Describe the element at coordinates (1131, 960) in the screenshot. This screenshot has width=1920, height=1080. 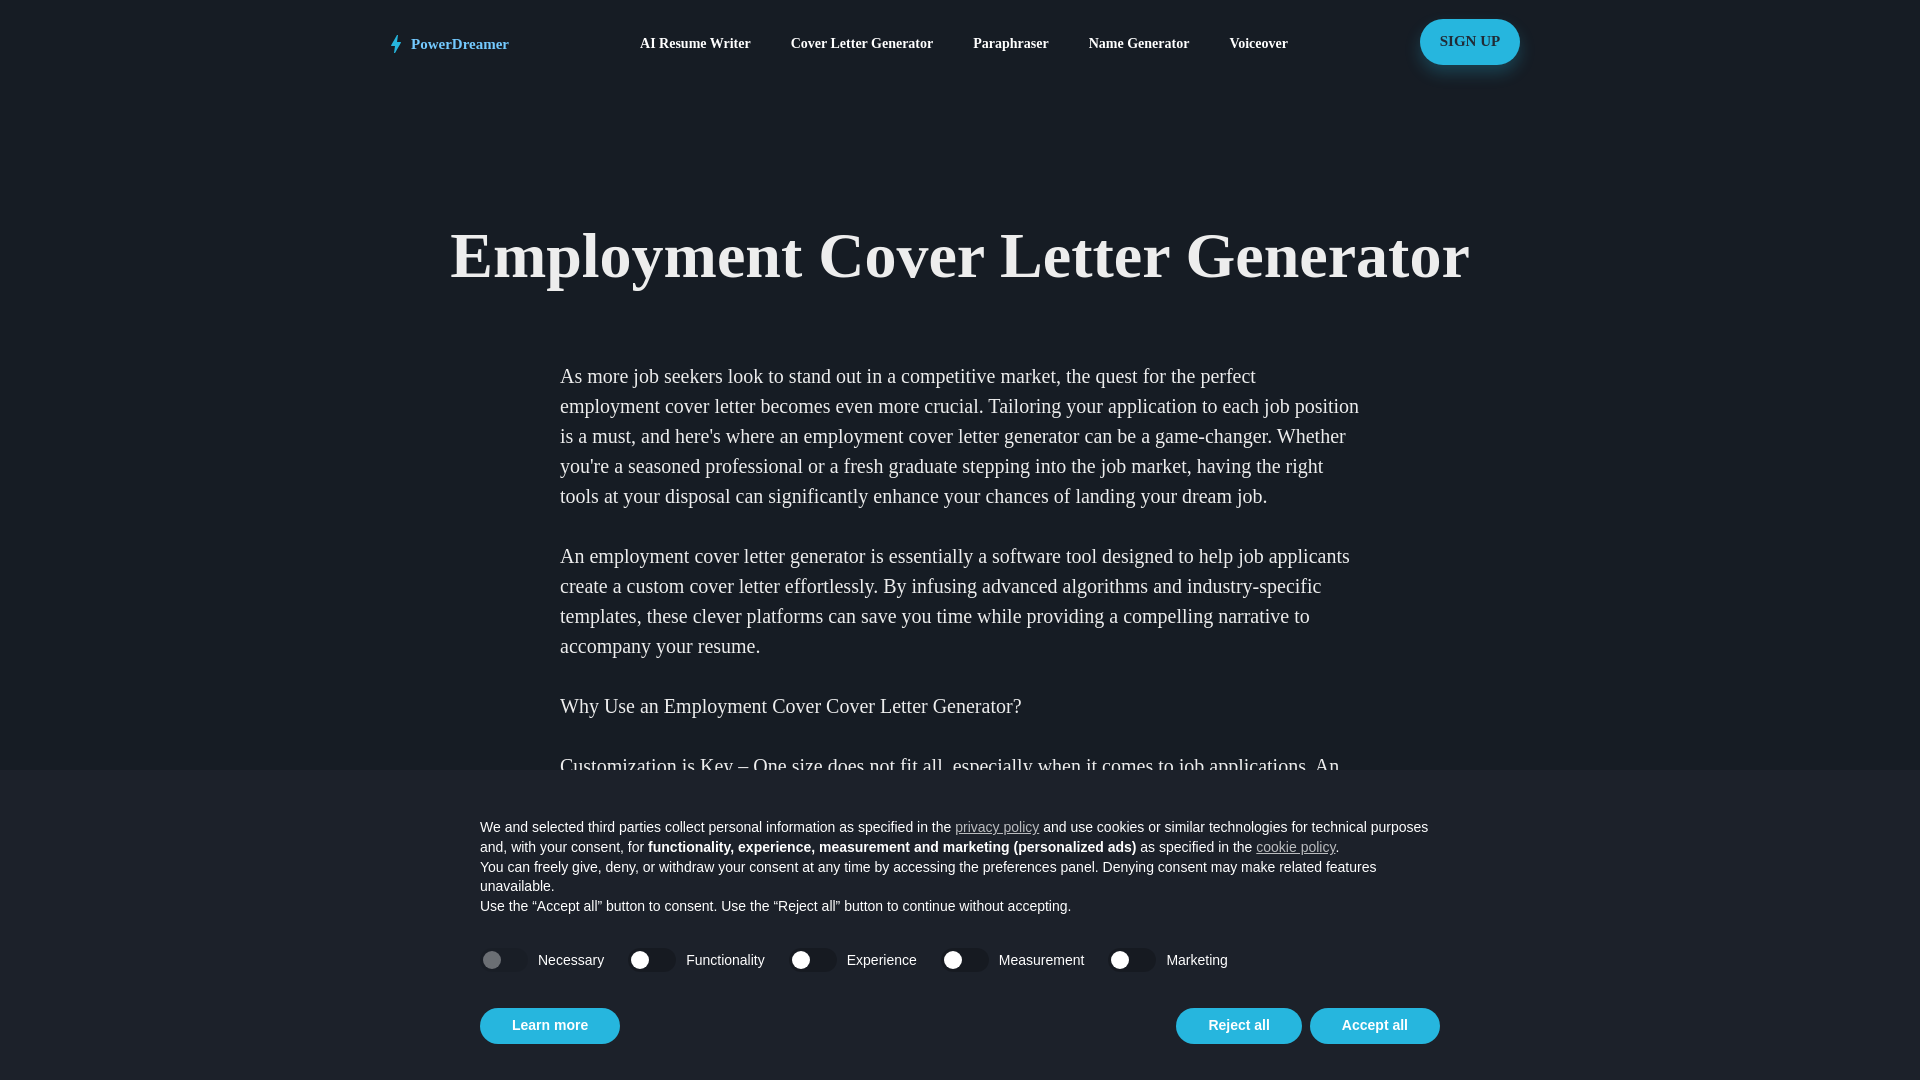
I see `false` at that location.